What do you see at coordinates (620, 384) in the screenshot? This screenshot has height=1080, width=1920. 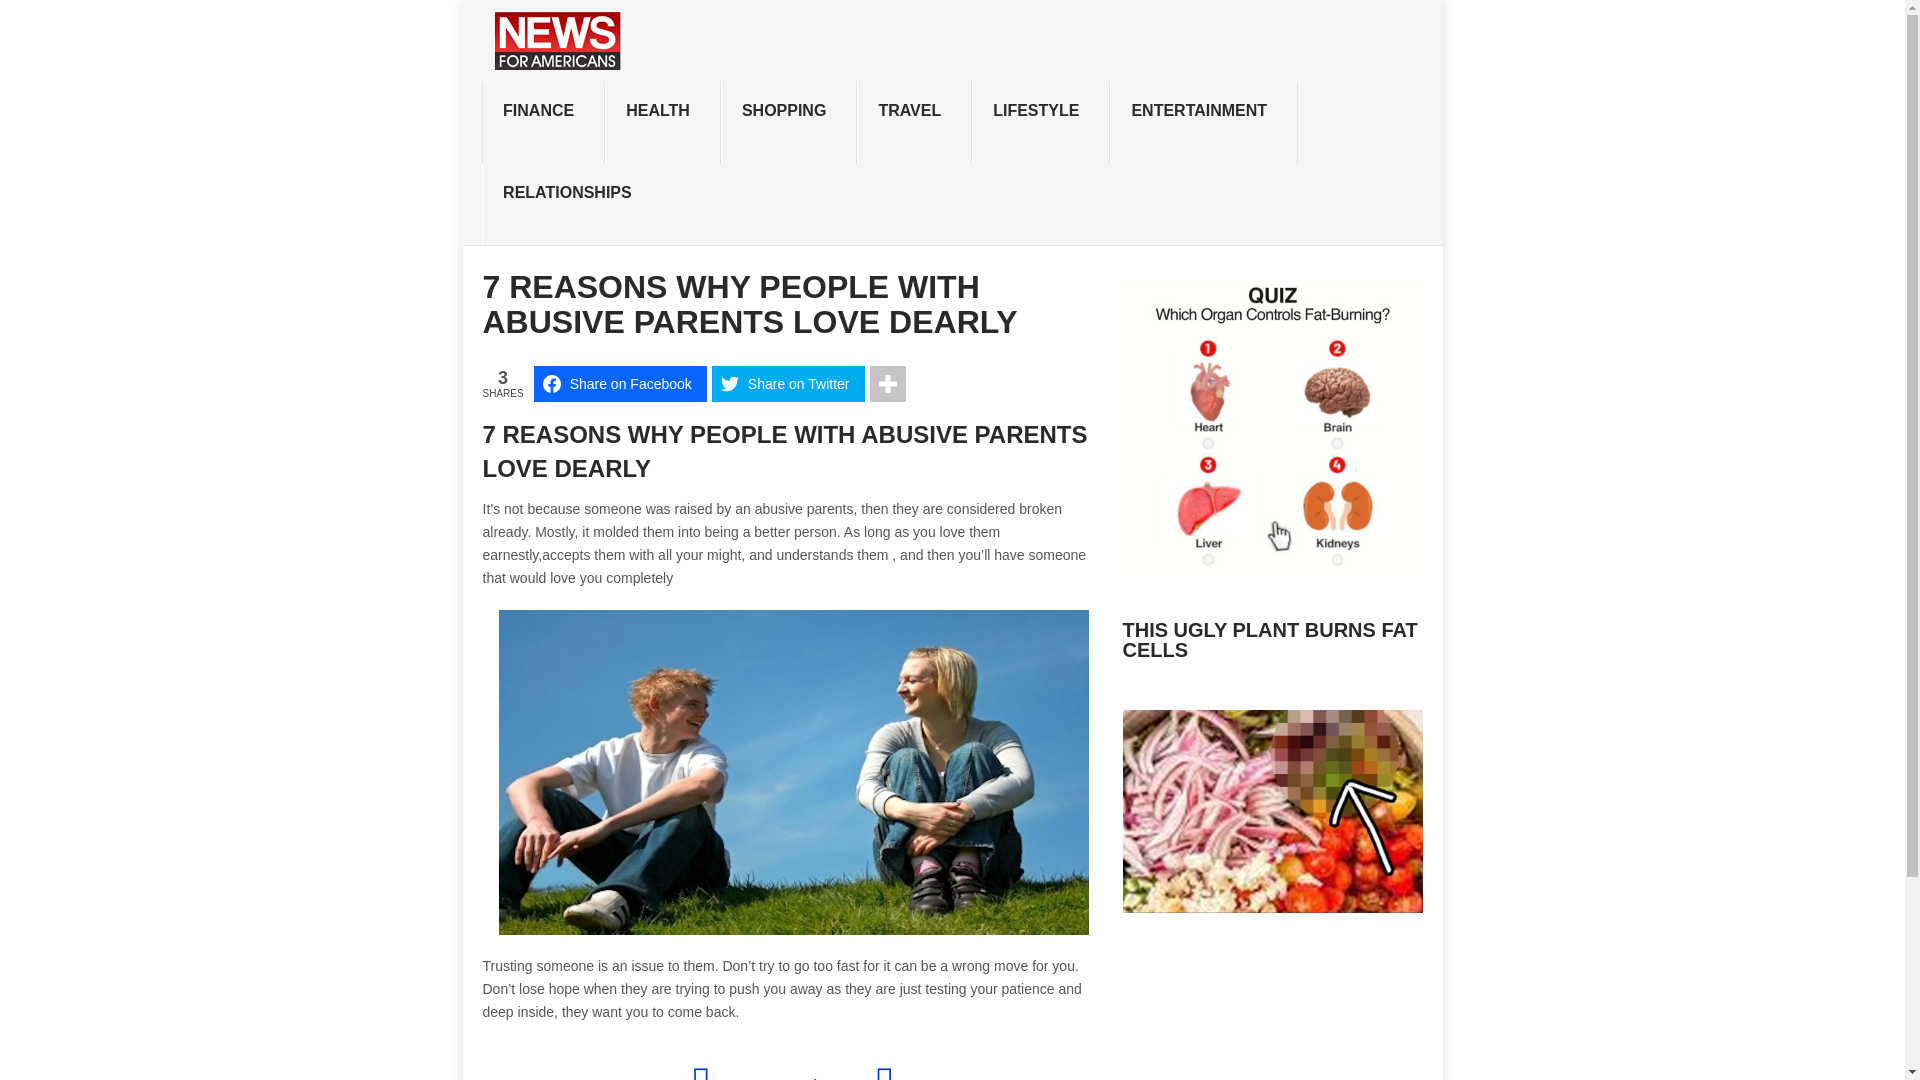 I see `Share on Facebook` at bounding box center [620, 384].